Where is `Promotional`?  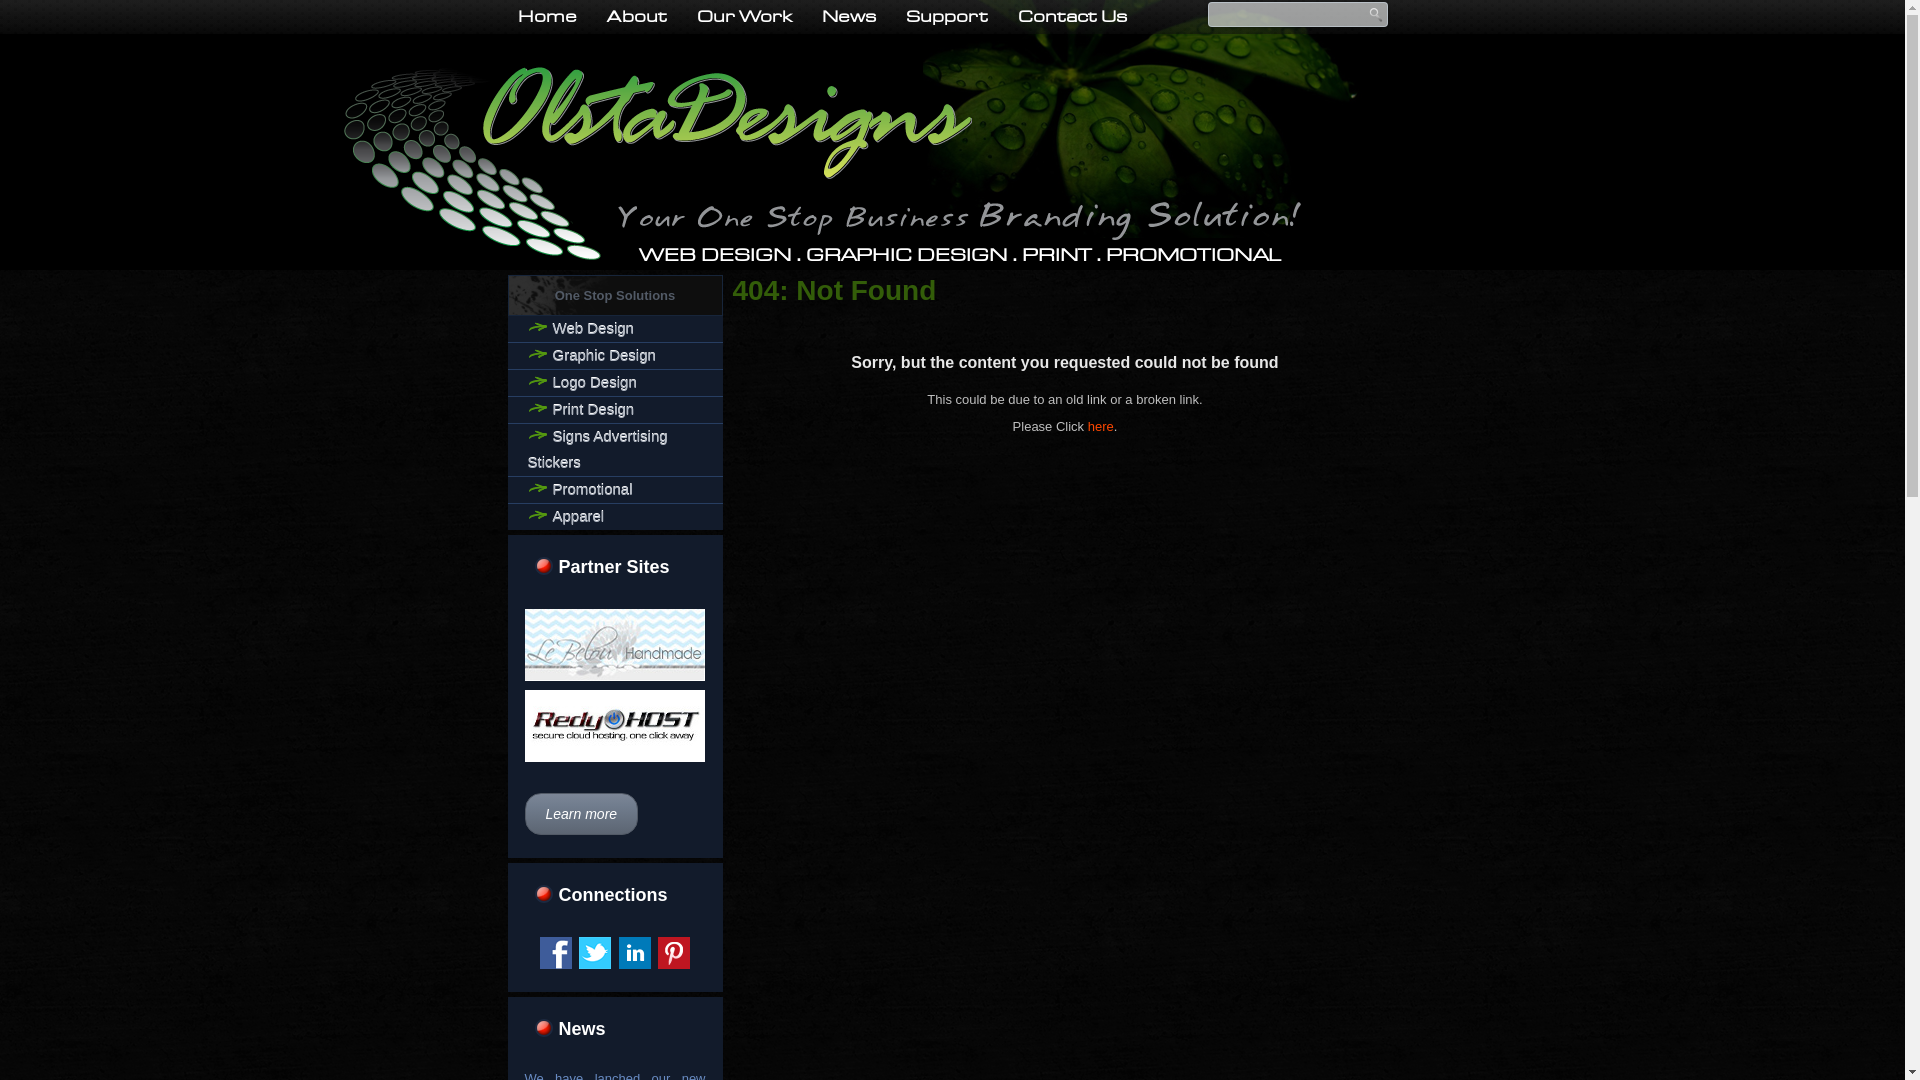 Promotional is located at coordinates (616, 490).